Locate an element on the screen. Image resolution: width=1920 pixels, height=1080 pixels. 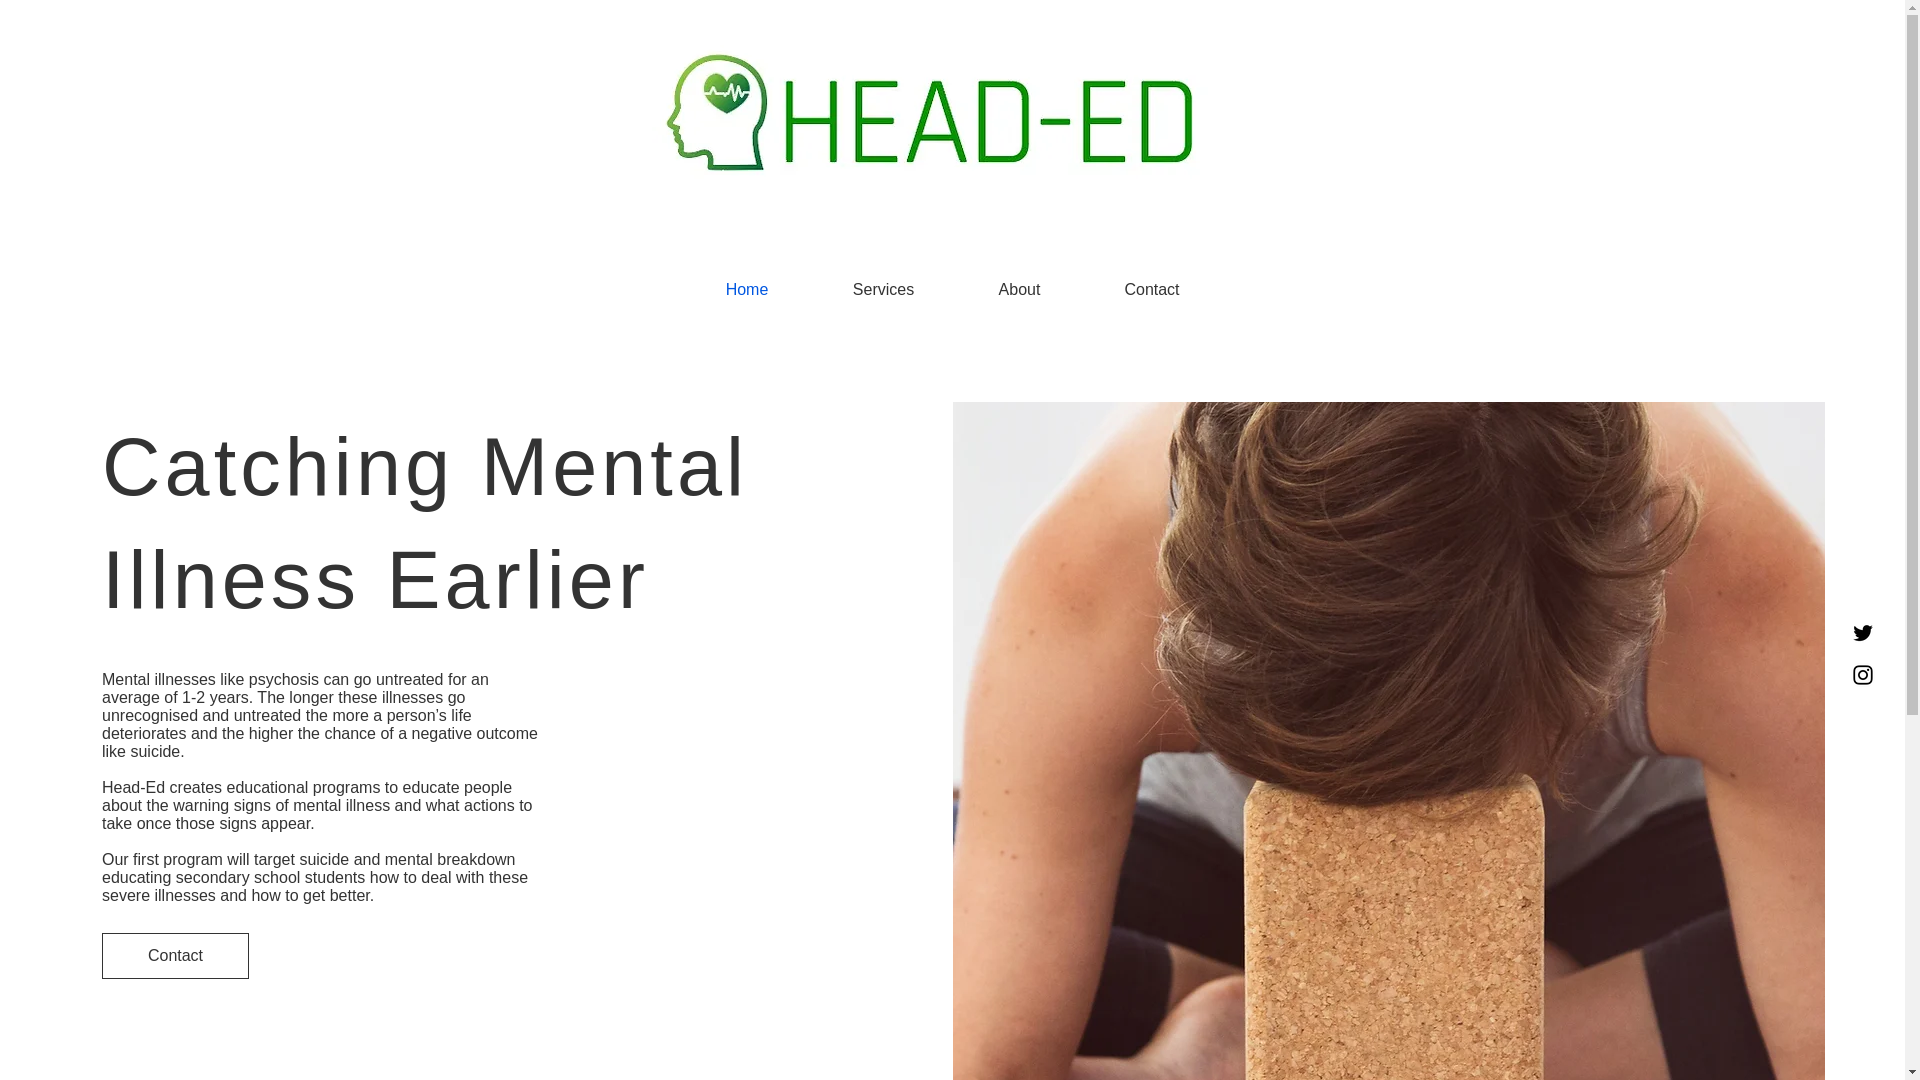
Contact is located at coordinates (175, 956).